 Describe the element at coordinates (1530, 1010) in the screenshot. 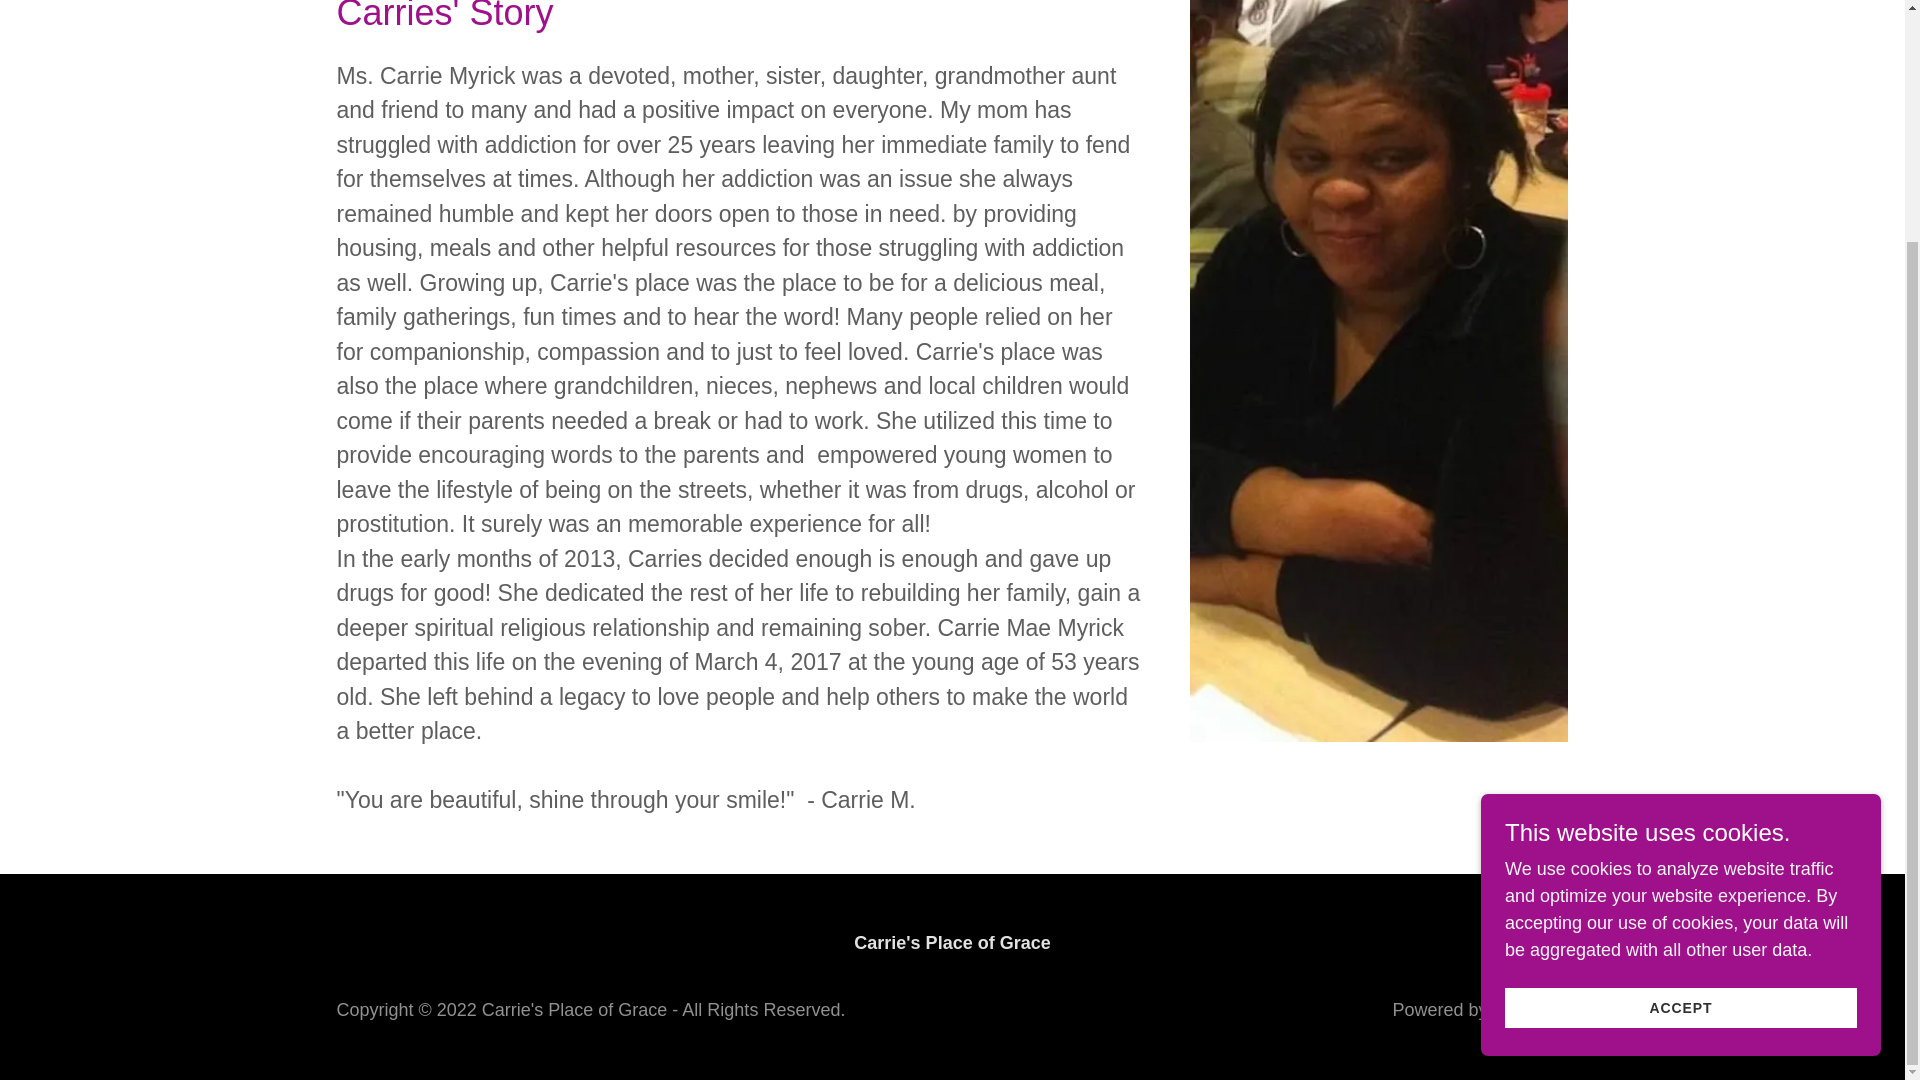

I see `GoDaddy` at that location.